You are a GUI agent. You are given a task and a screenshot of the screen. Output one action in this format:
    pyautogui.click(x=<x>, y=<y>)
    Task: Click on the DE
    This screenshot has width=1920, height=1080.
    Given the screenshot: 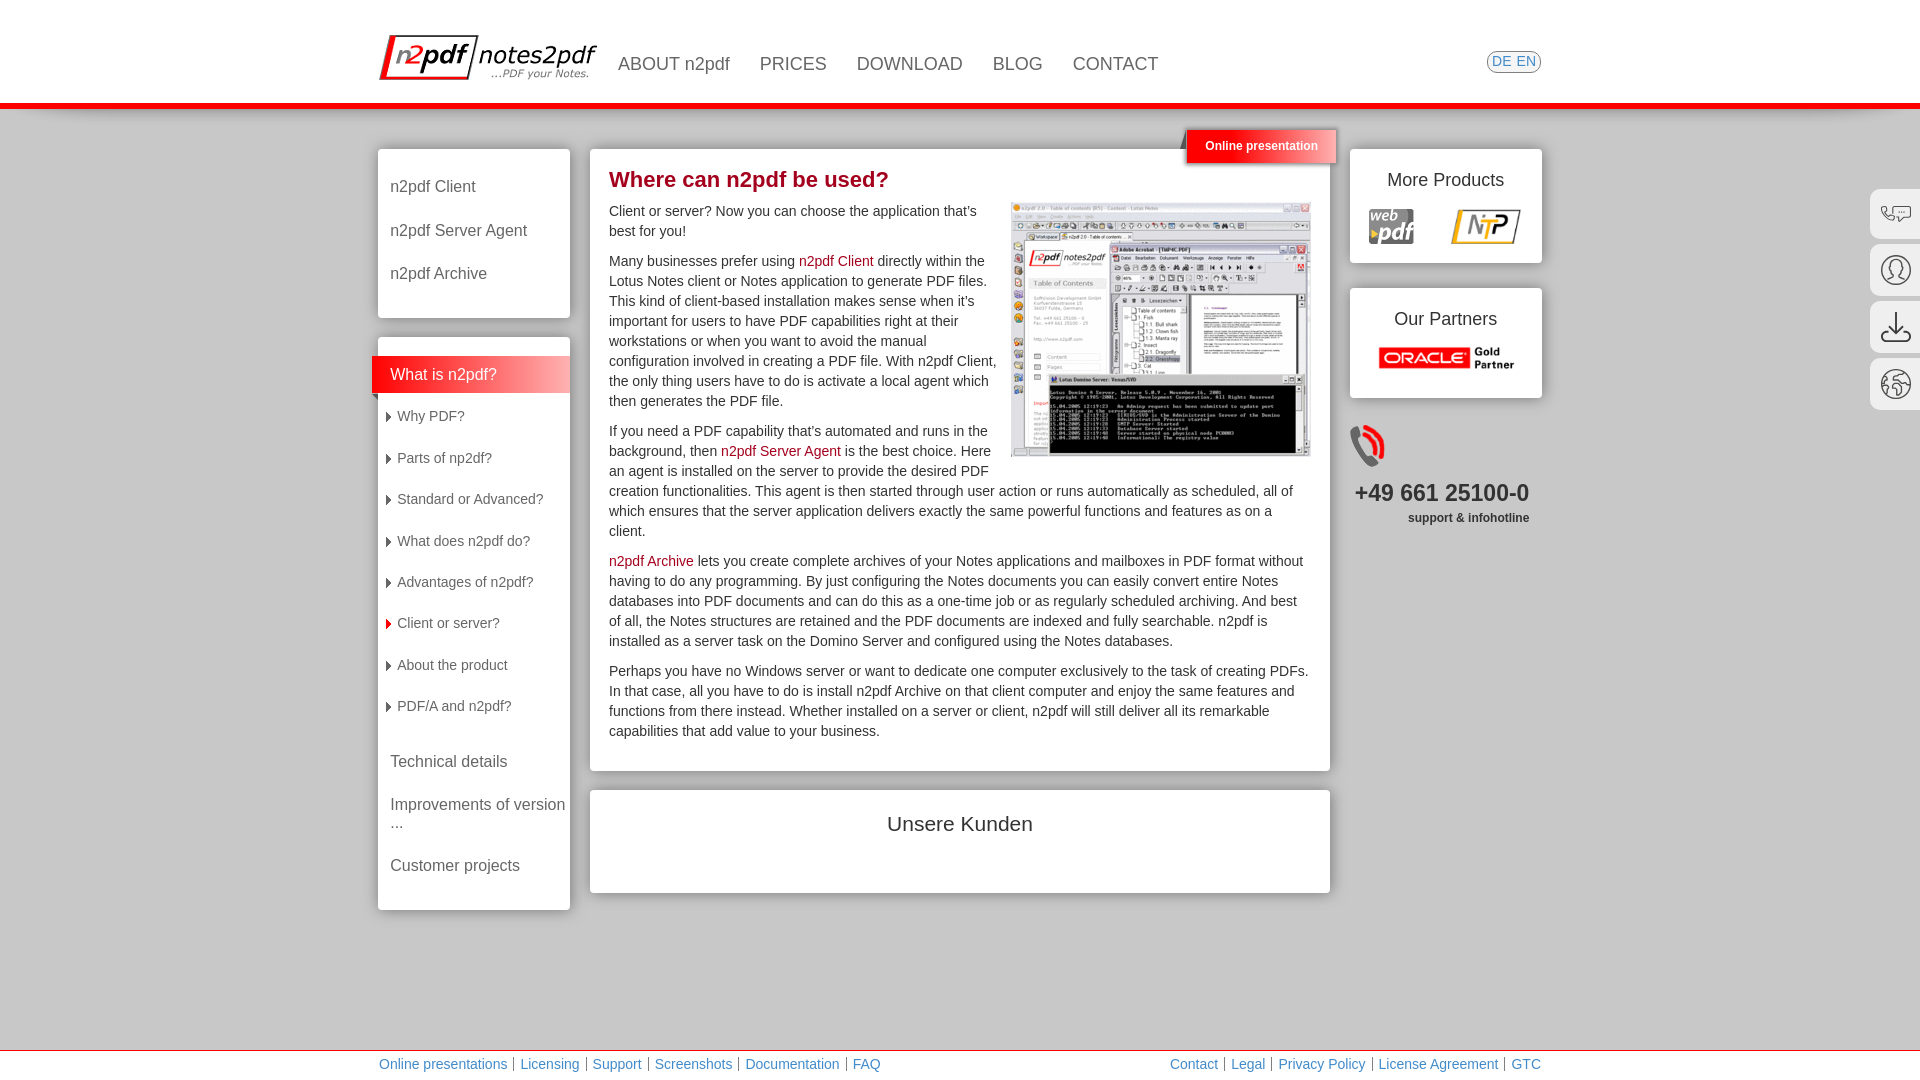 What is the action you would take?
    pyautogui.click(x=1504, y=60)
    